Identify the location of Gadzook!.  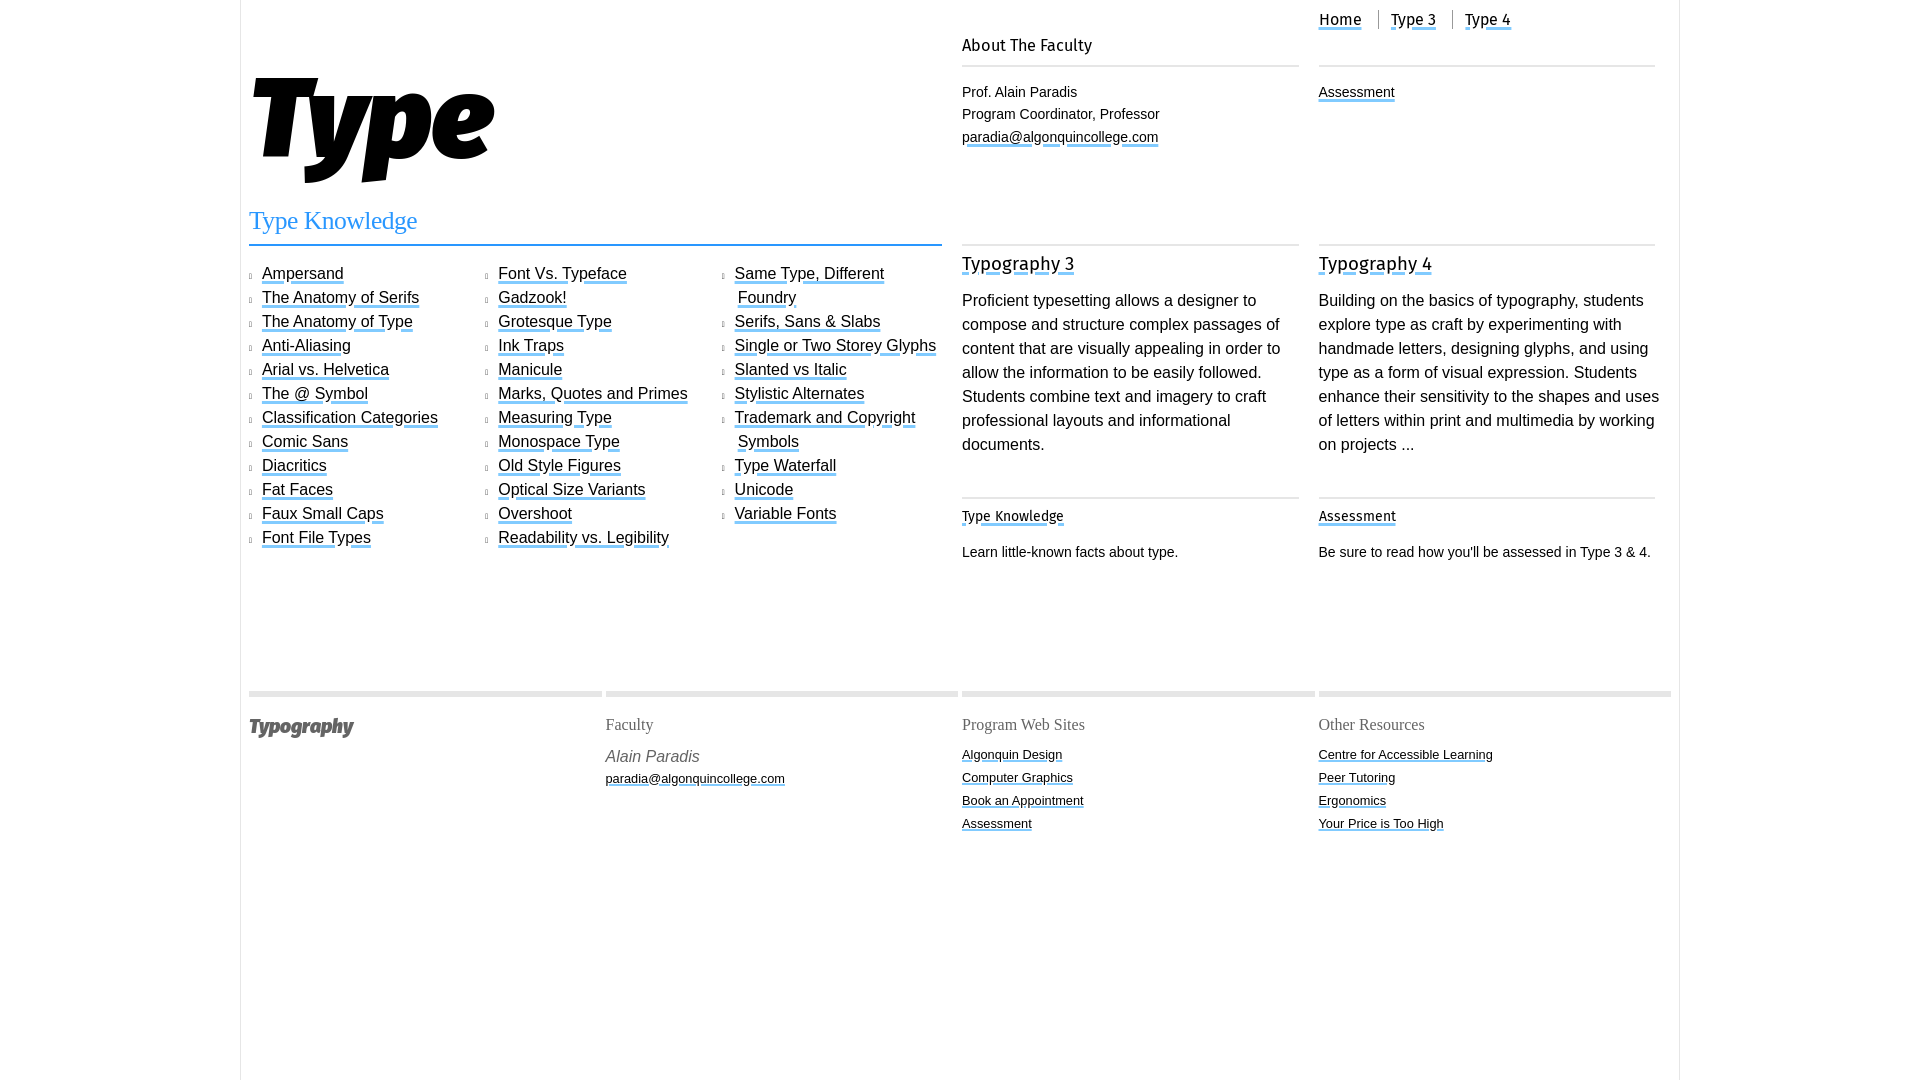
(532, 298).